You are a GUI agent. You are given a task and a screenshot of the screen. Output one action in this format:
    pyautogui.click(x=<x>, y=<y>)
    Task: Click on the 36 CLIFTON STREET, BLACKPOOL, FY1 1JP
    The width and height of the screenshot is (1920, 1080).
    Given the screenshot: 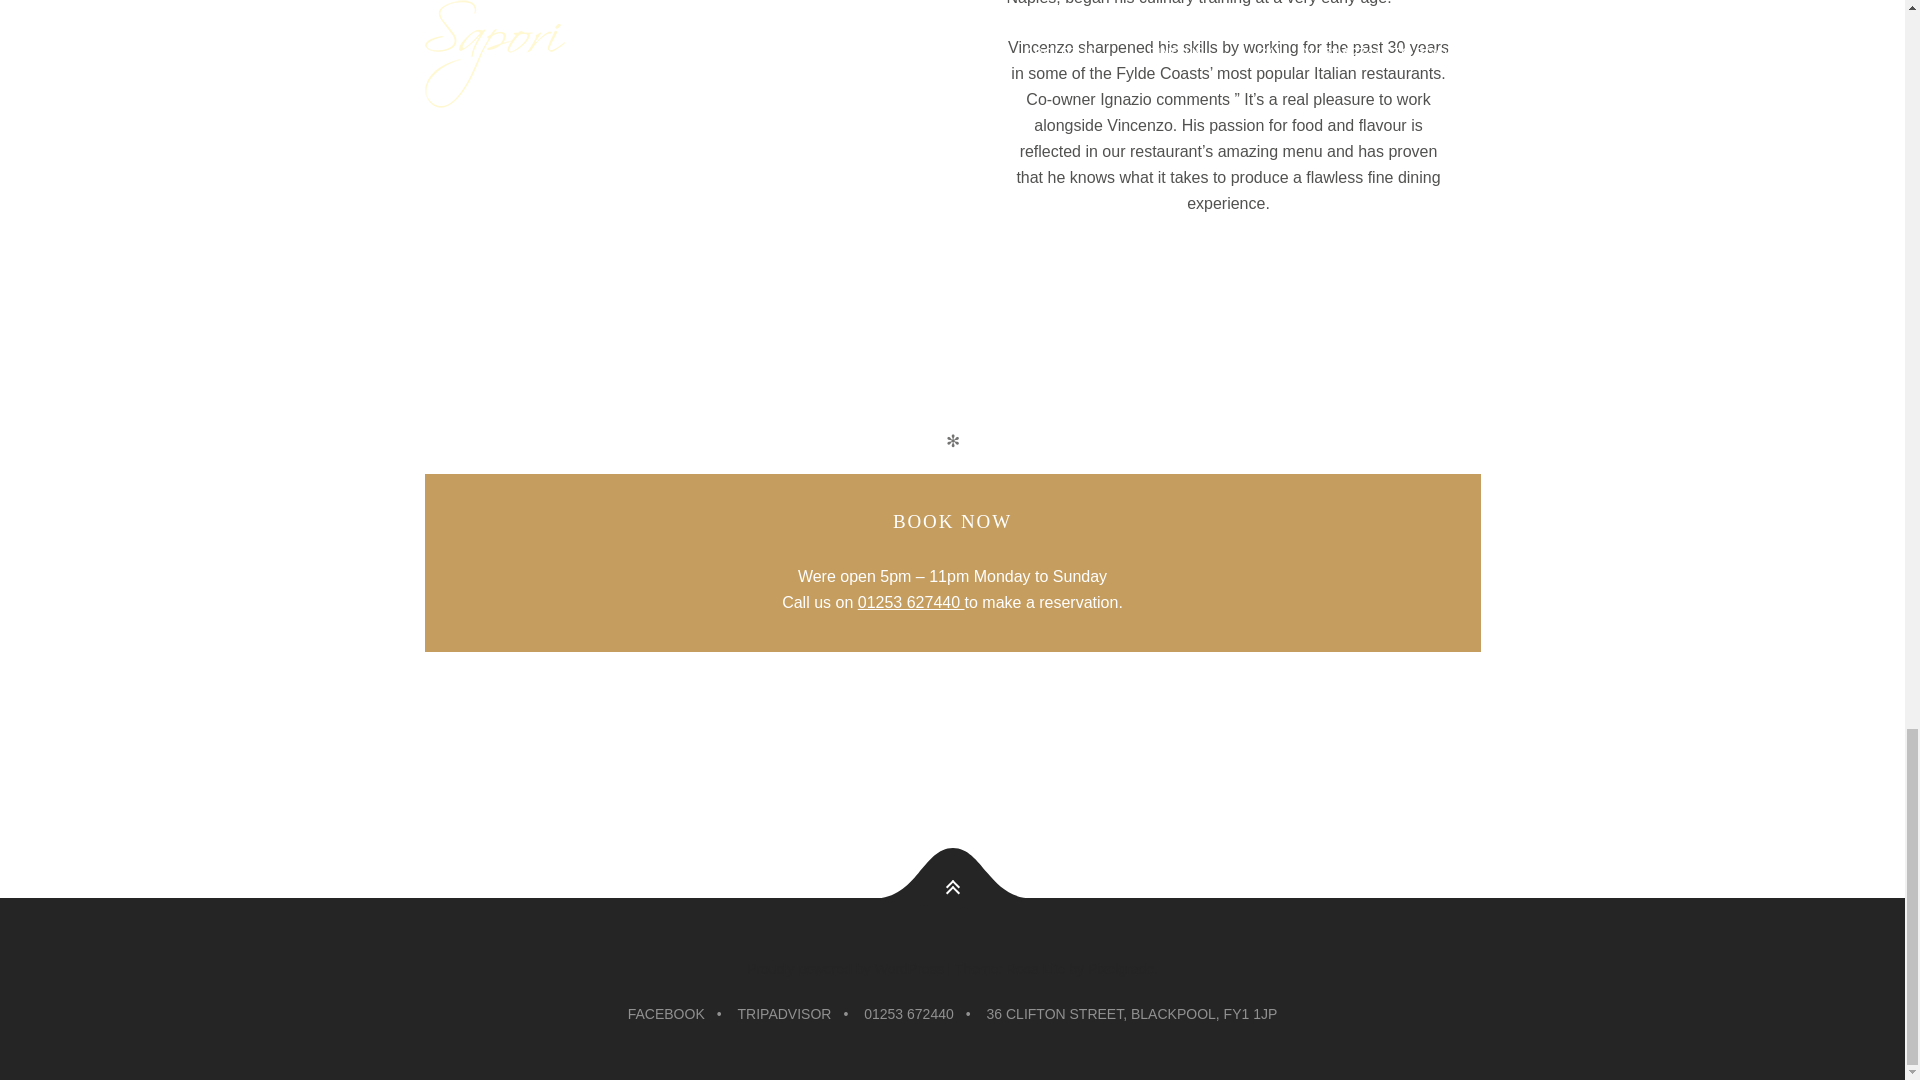 What is the action you would take?
    pyautogui.click(x=1132, y=1014)
    